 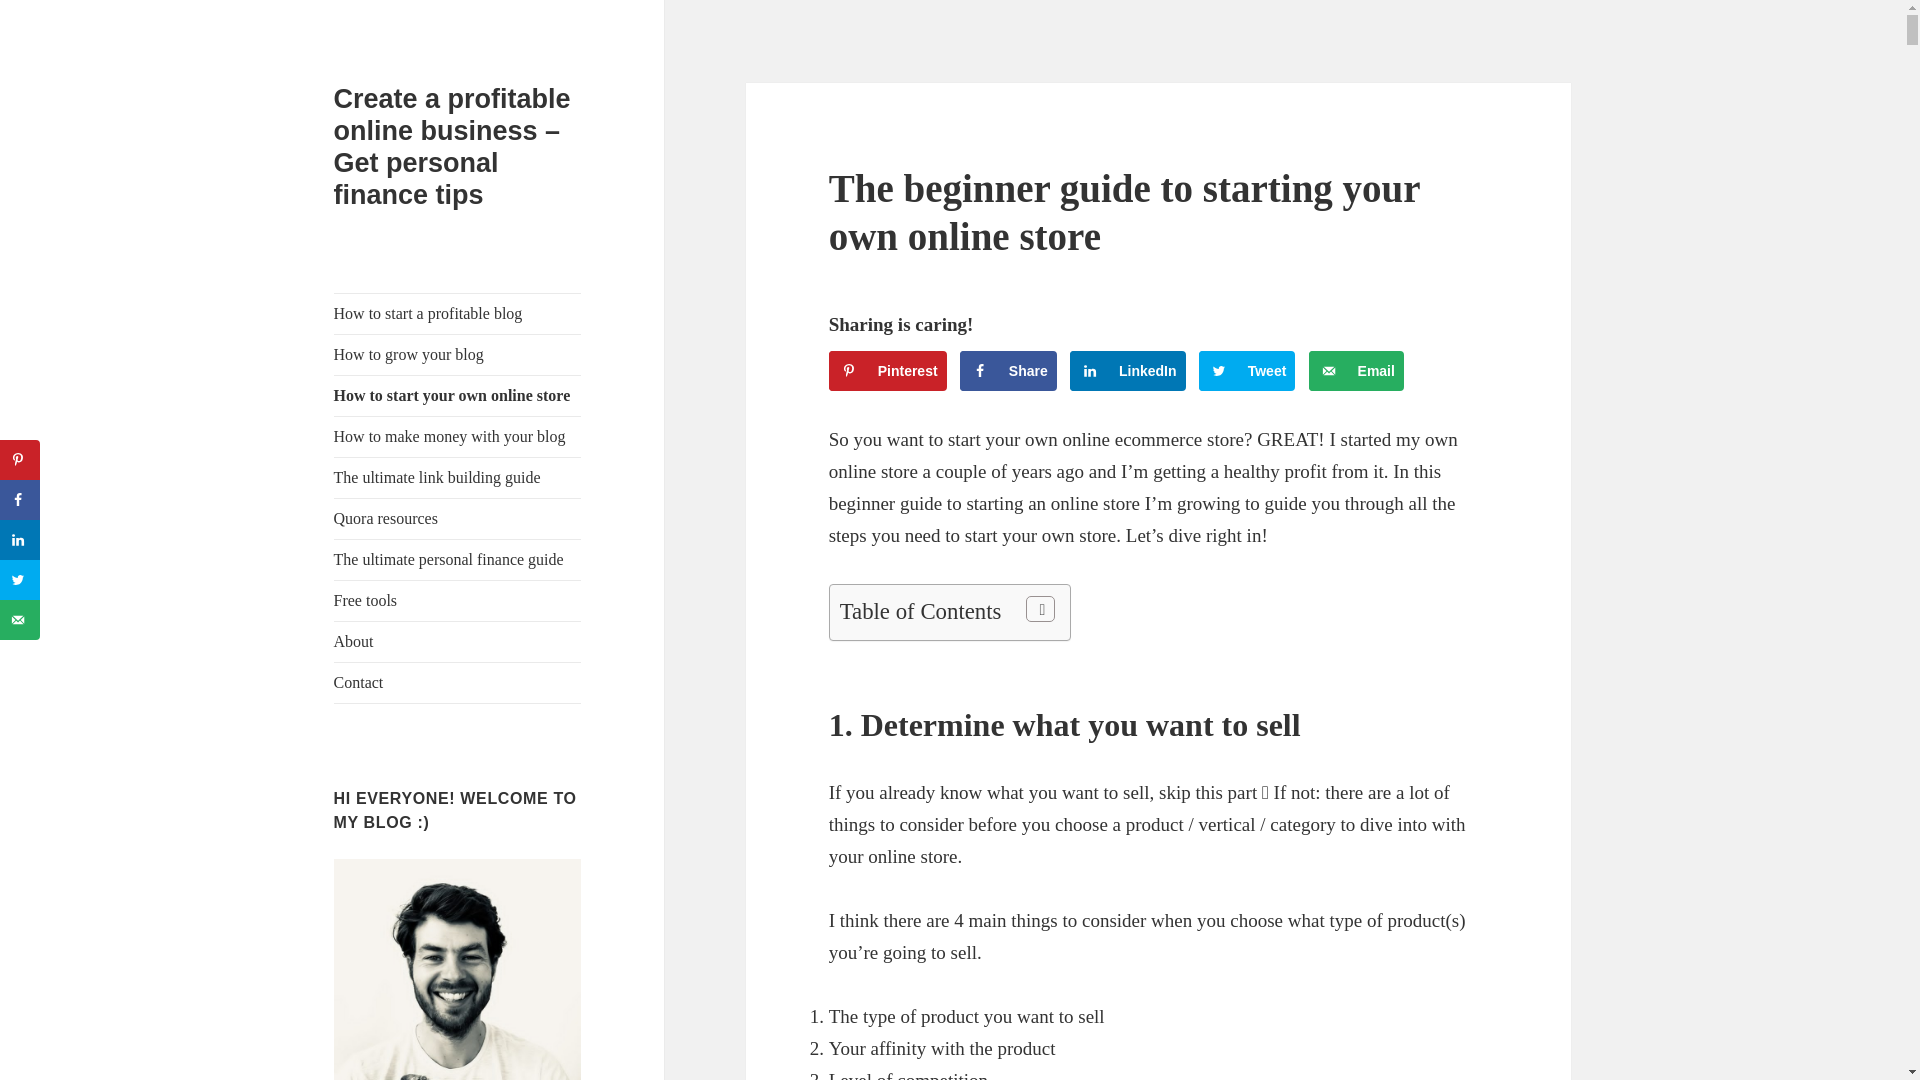 I want to click on Contact, so click(x=458, y=683).